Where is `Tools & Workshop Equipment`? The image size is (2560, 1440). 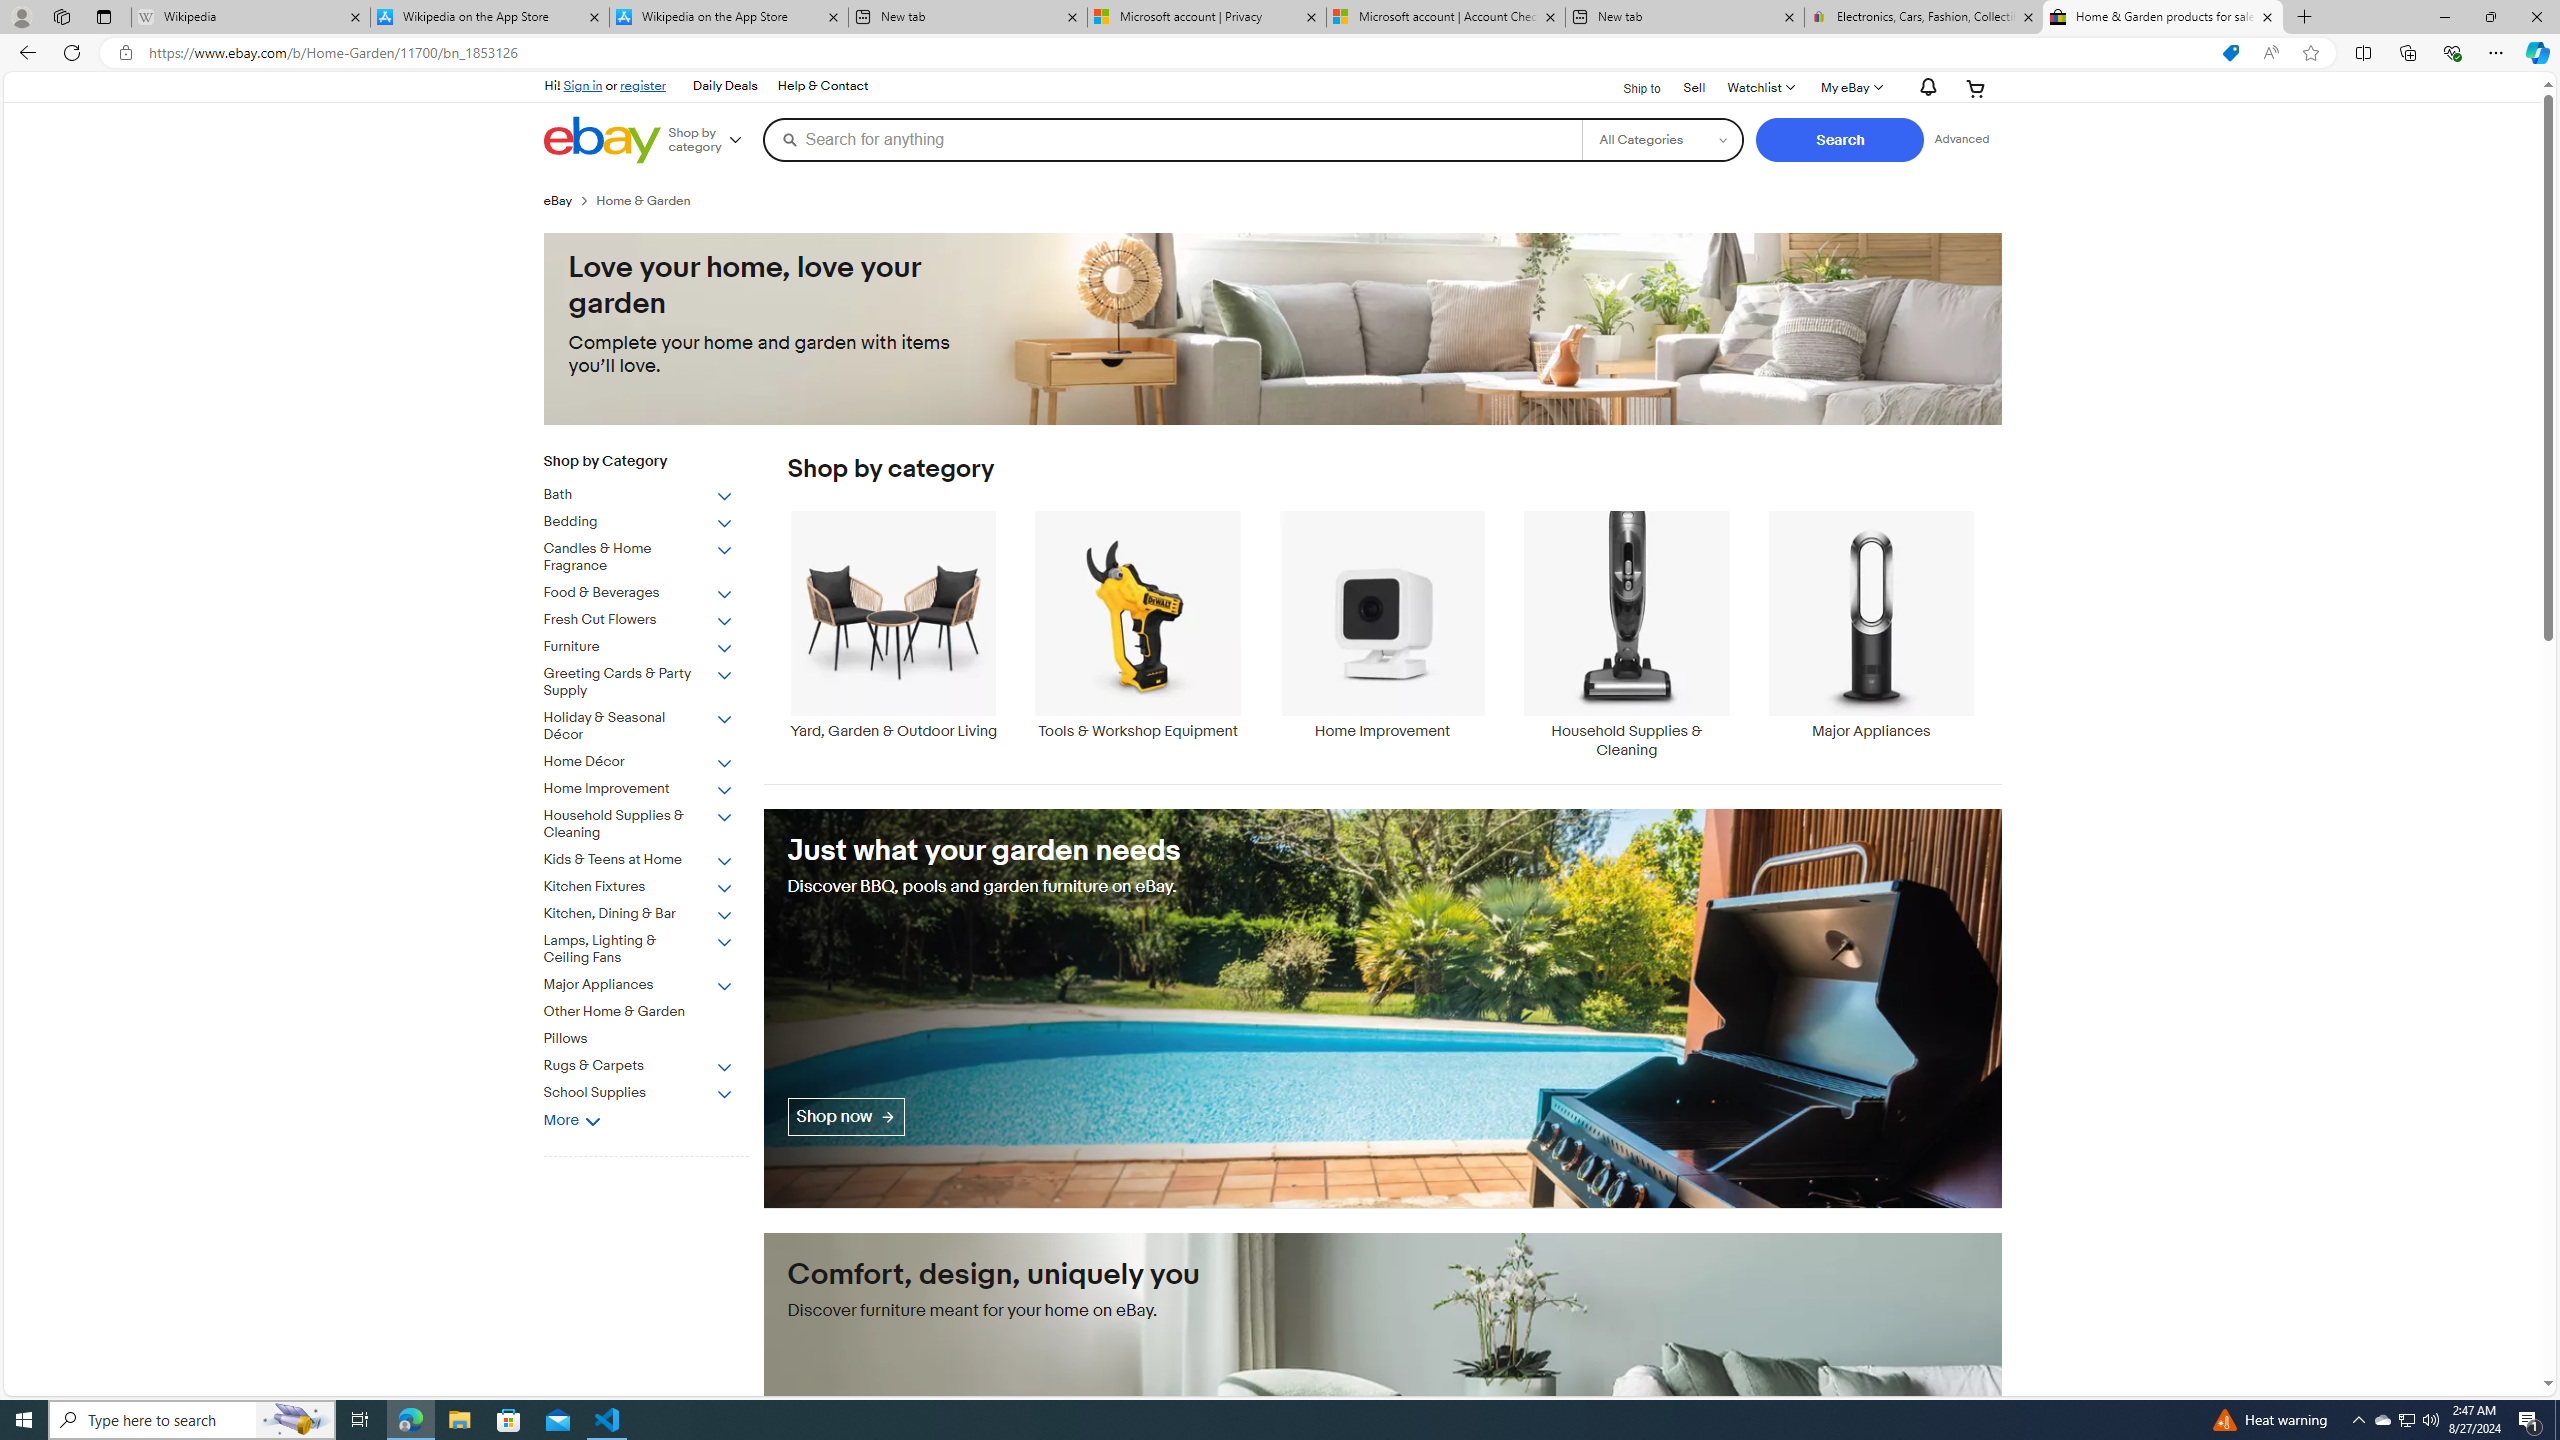 Tools & Workshop Equipment is located at coordinates (1138, 634).